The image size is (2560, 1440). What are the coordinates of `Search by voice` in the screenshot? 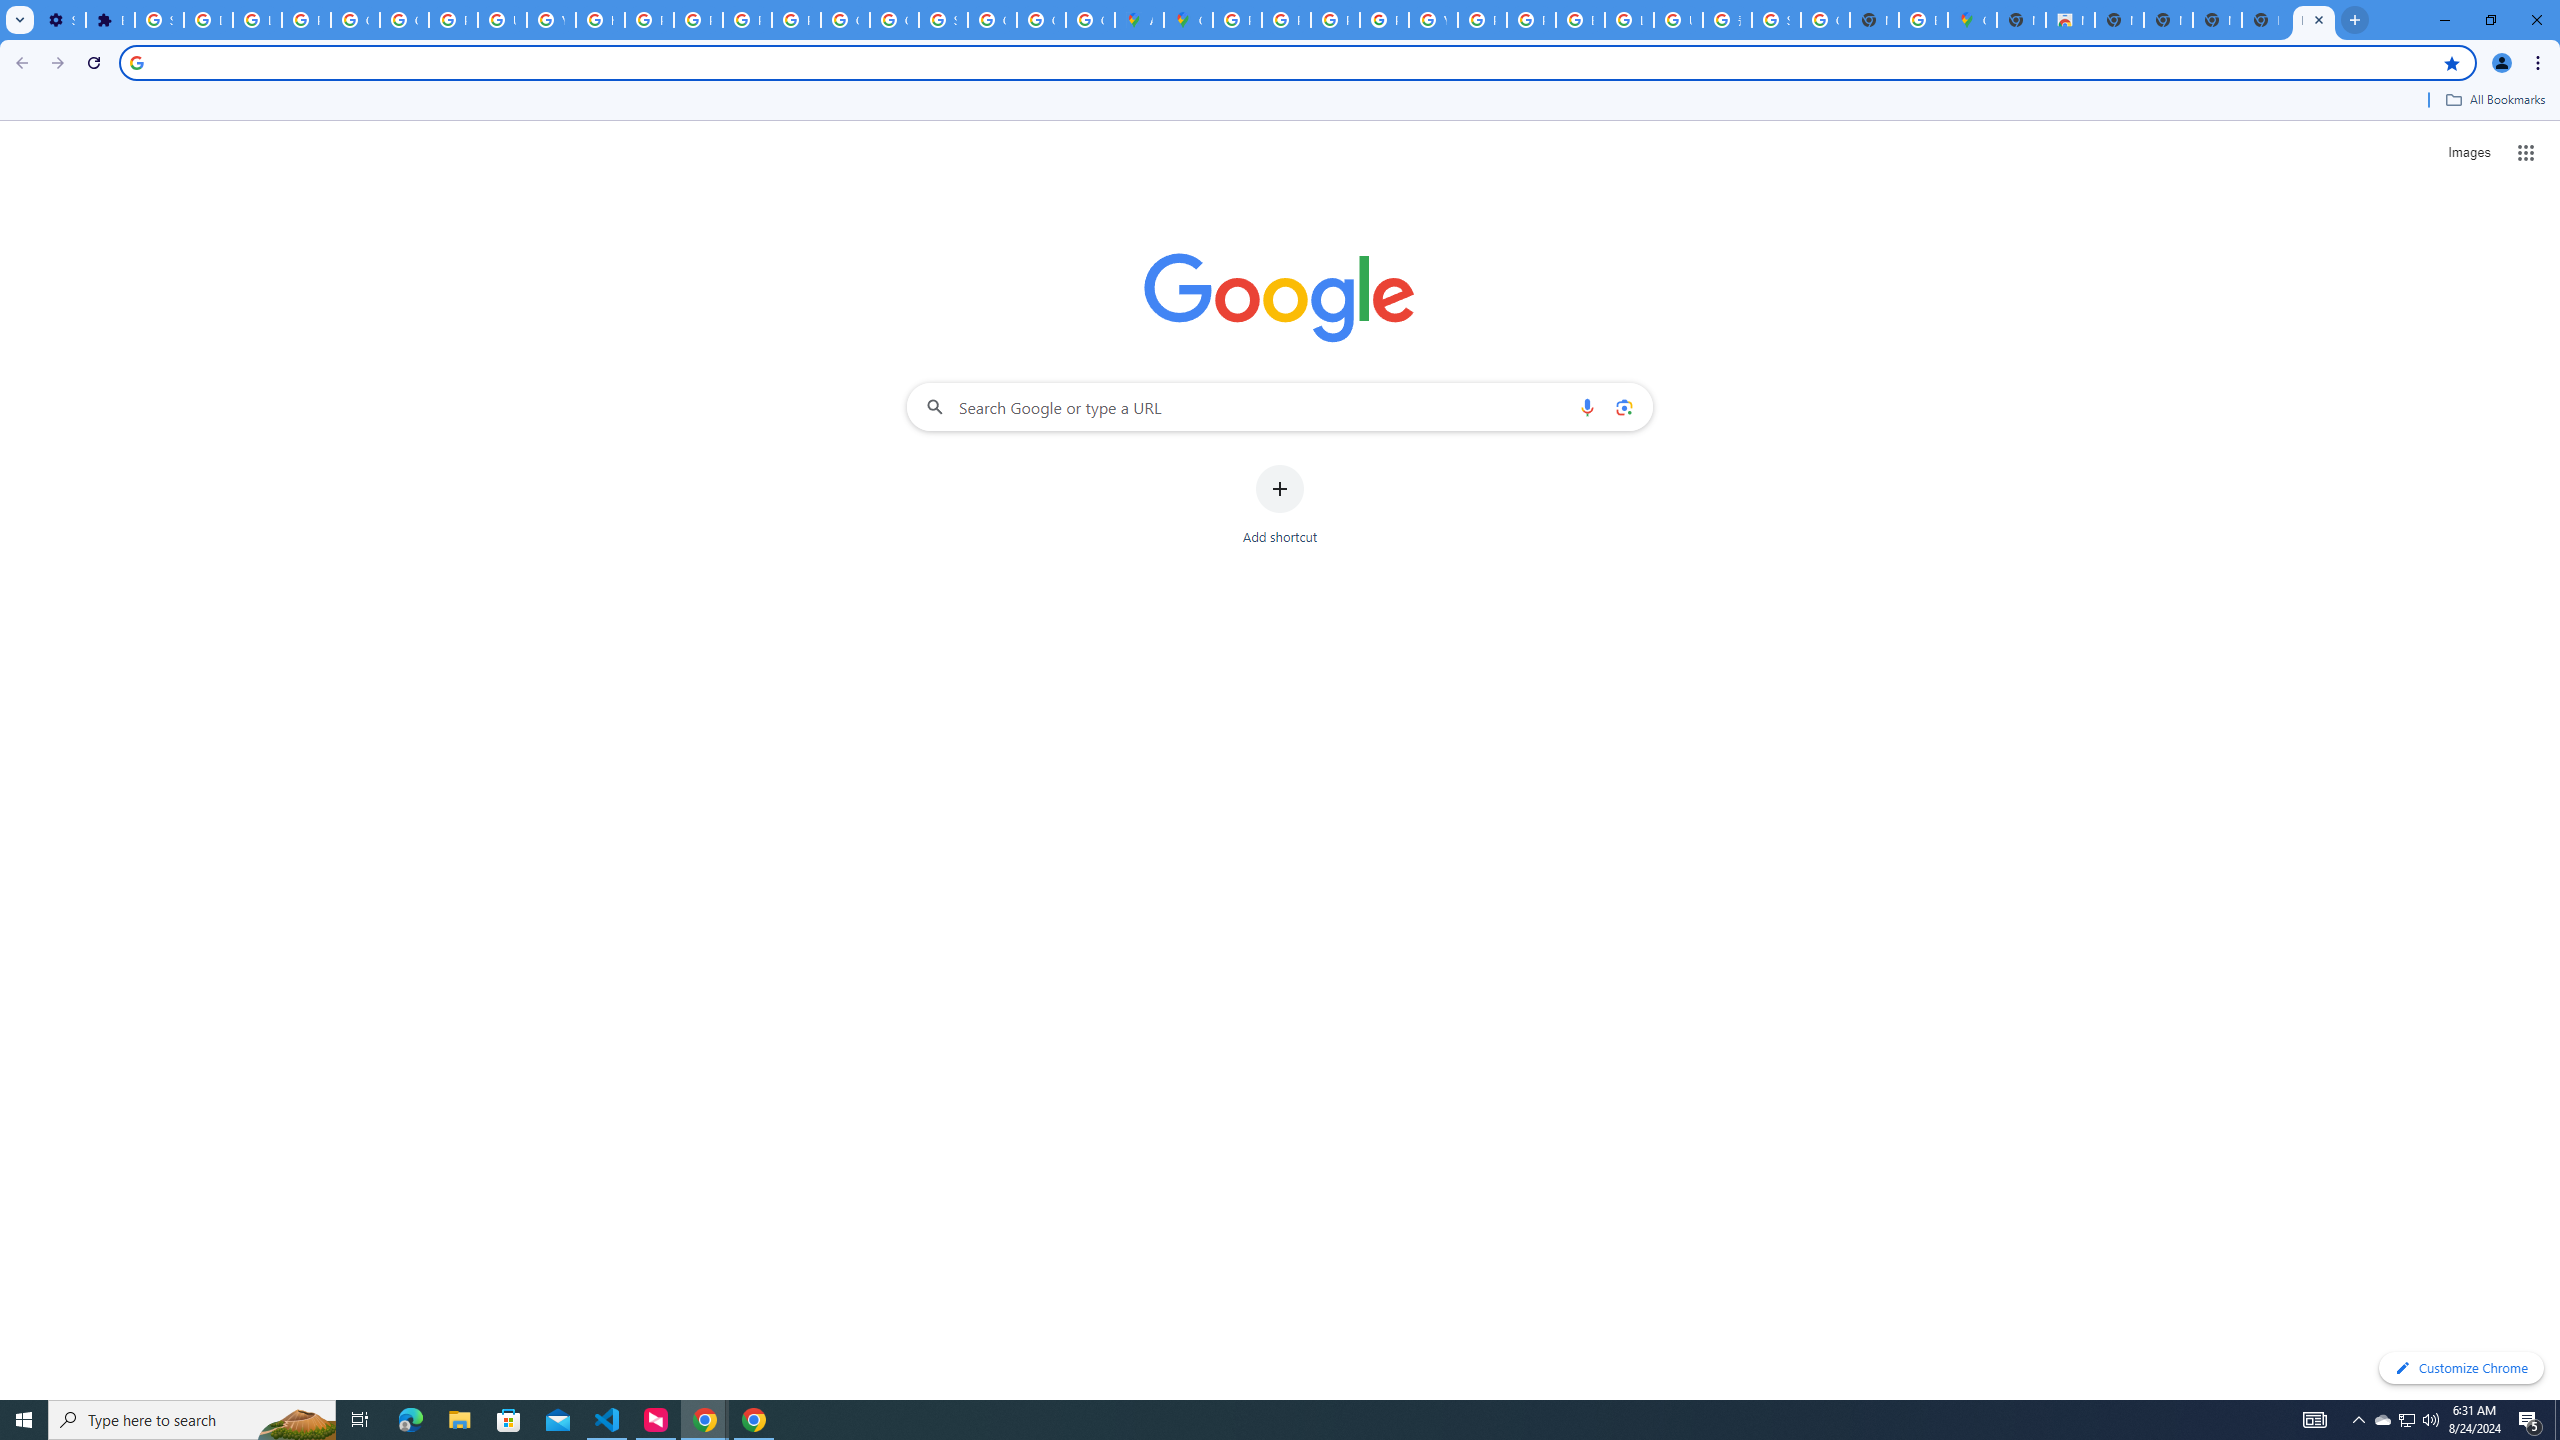 It's located at (1587, 406).